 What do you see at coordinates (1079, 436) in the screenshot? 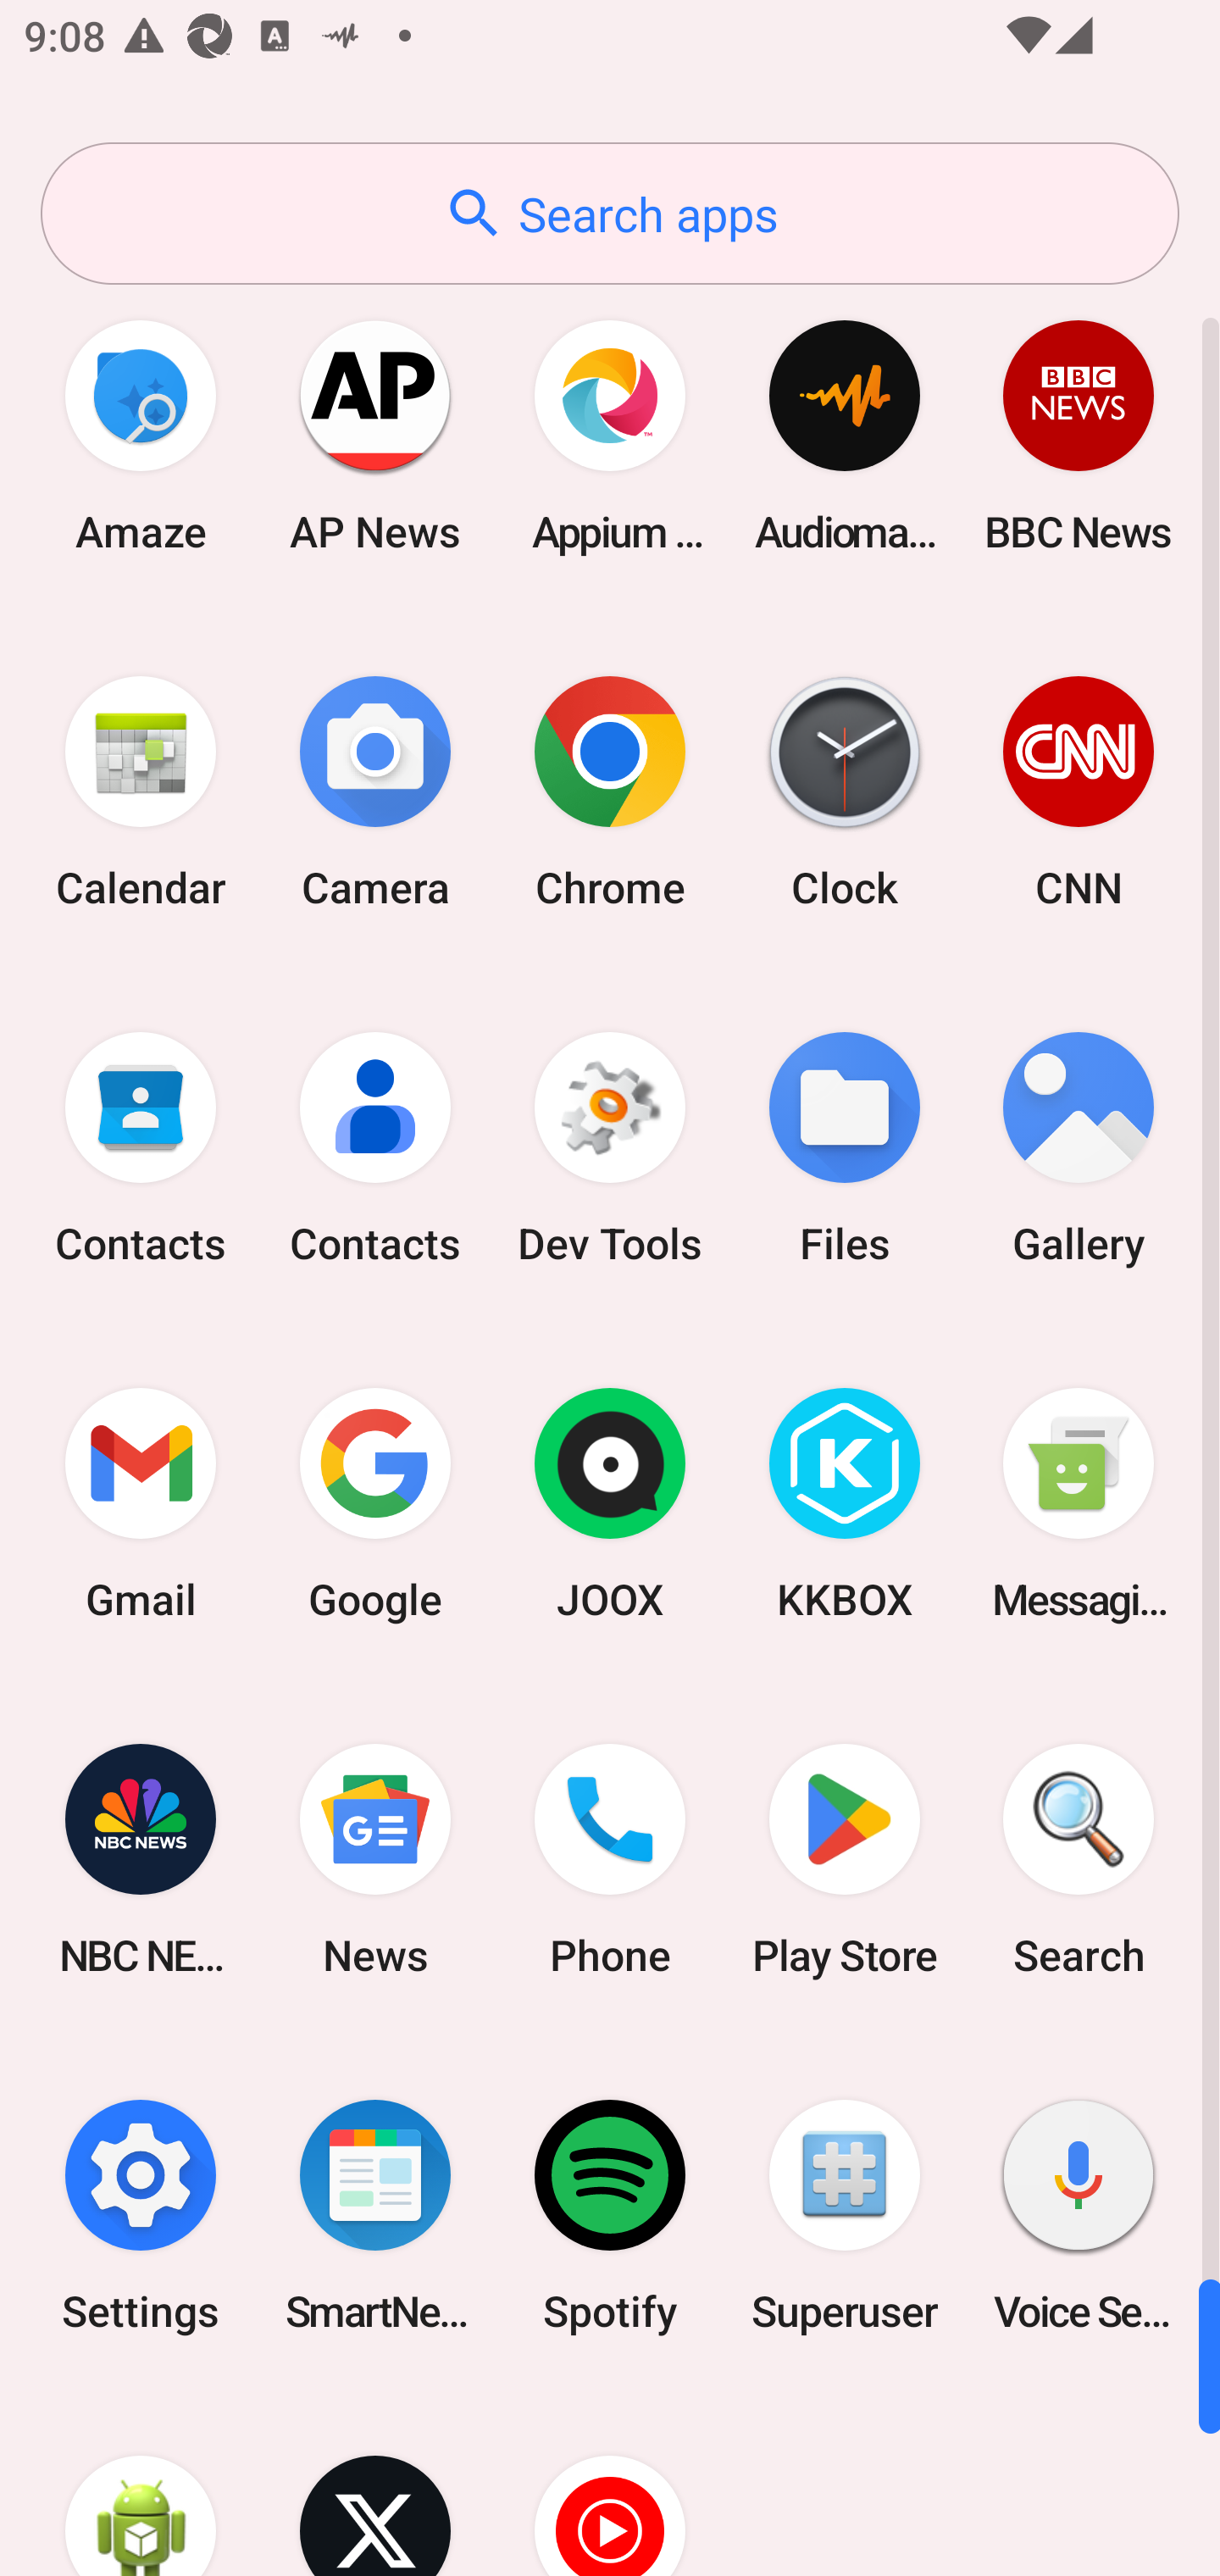
I see `BBC News` at bounding box center [1079, 436].